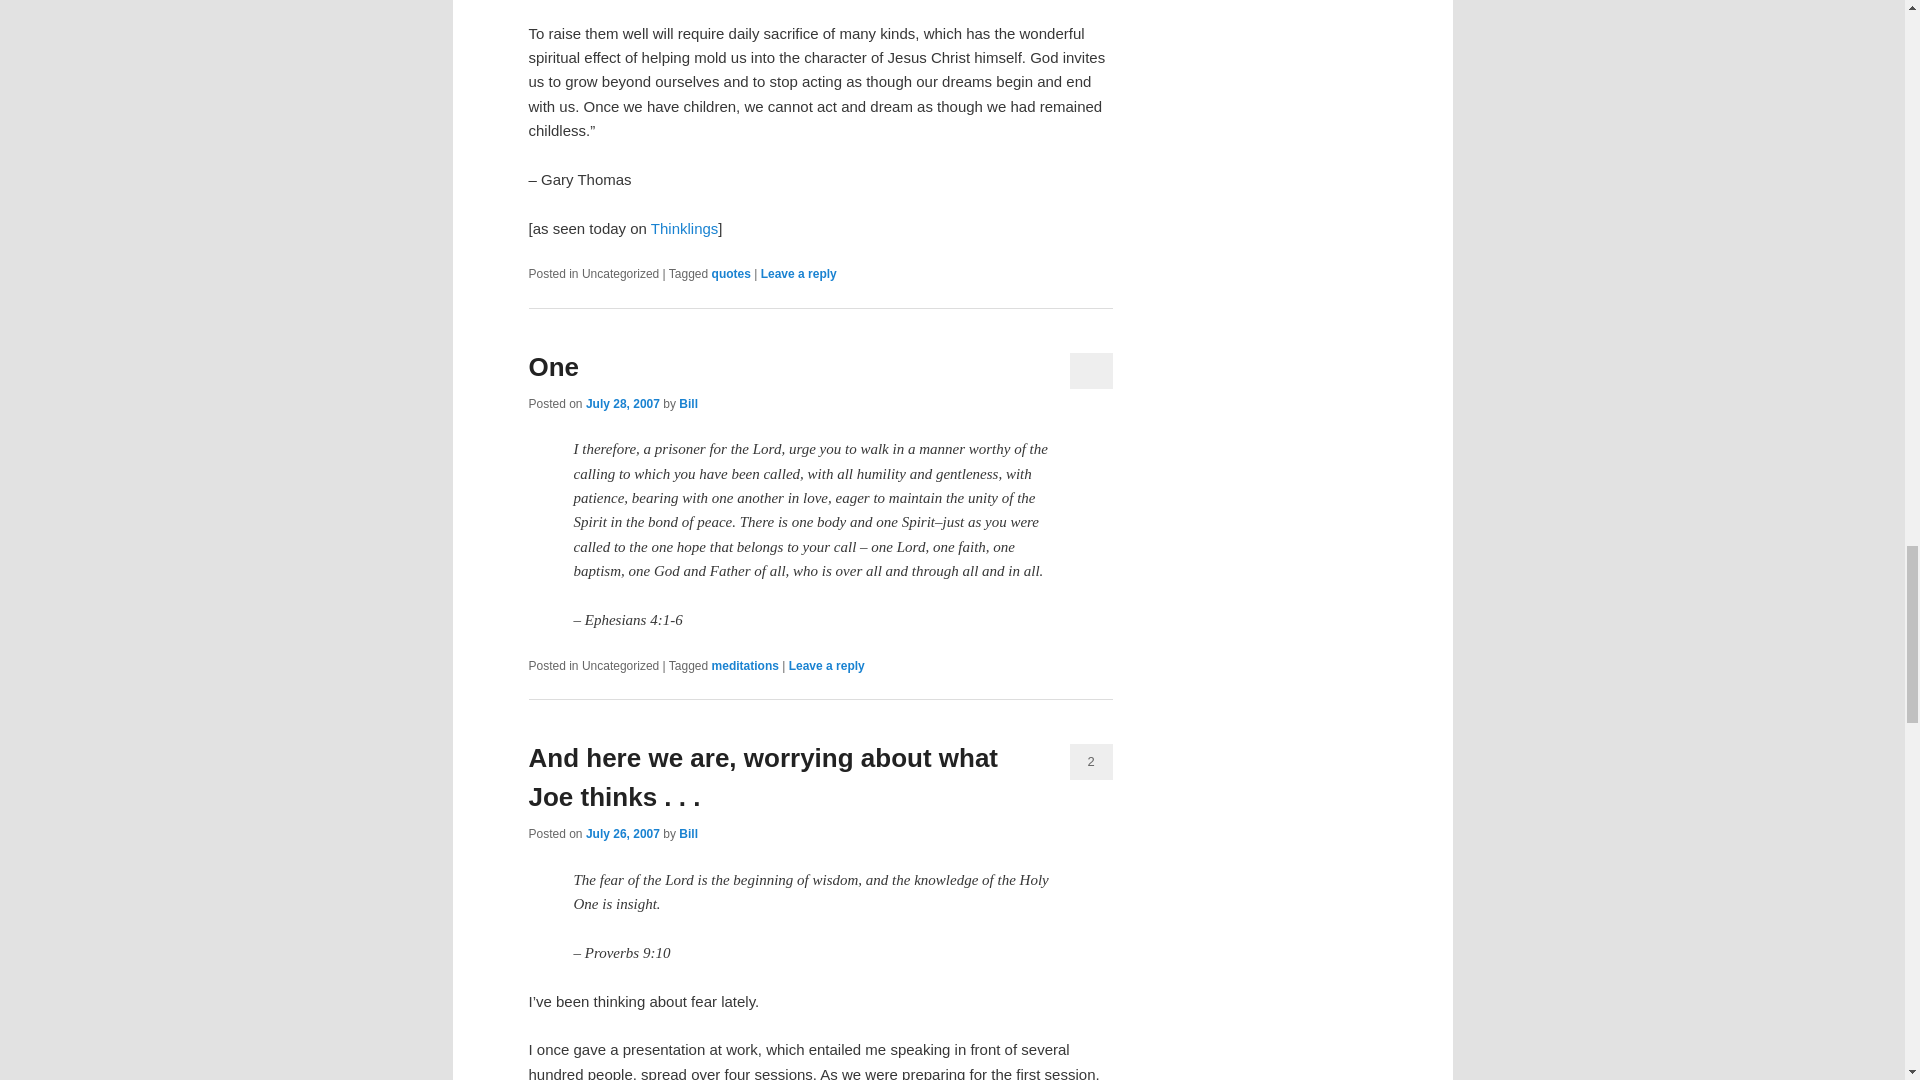  What do you see at coordinates (688, 404) in the screenshot?
I see `View all posts by Bill` at bounding box center [688, 404].